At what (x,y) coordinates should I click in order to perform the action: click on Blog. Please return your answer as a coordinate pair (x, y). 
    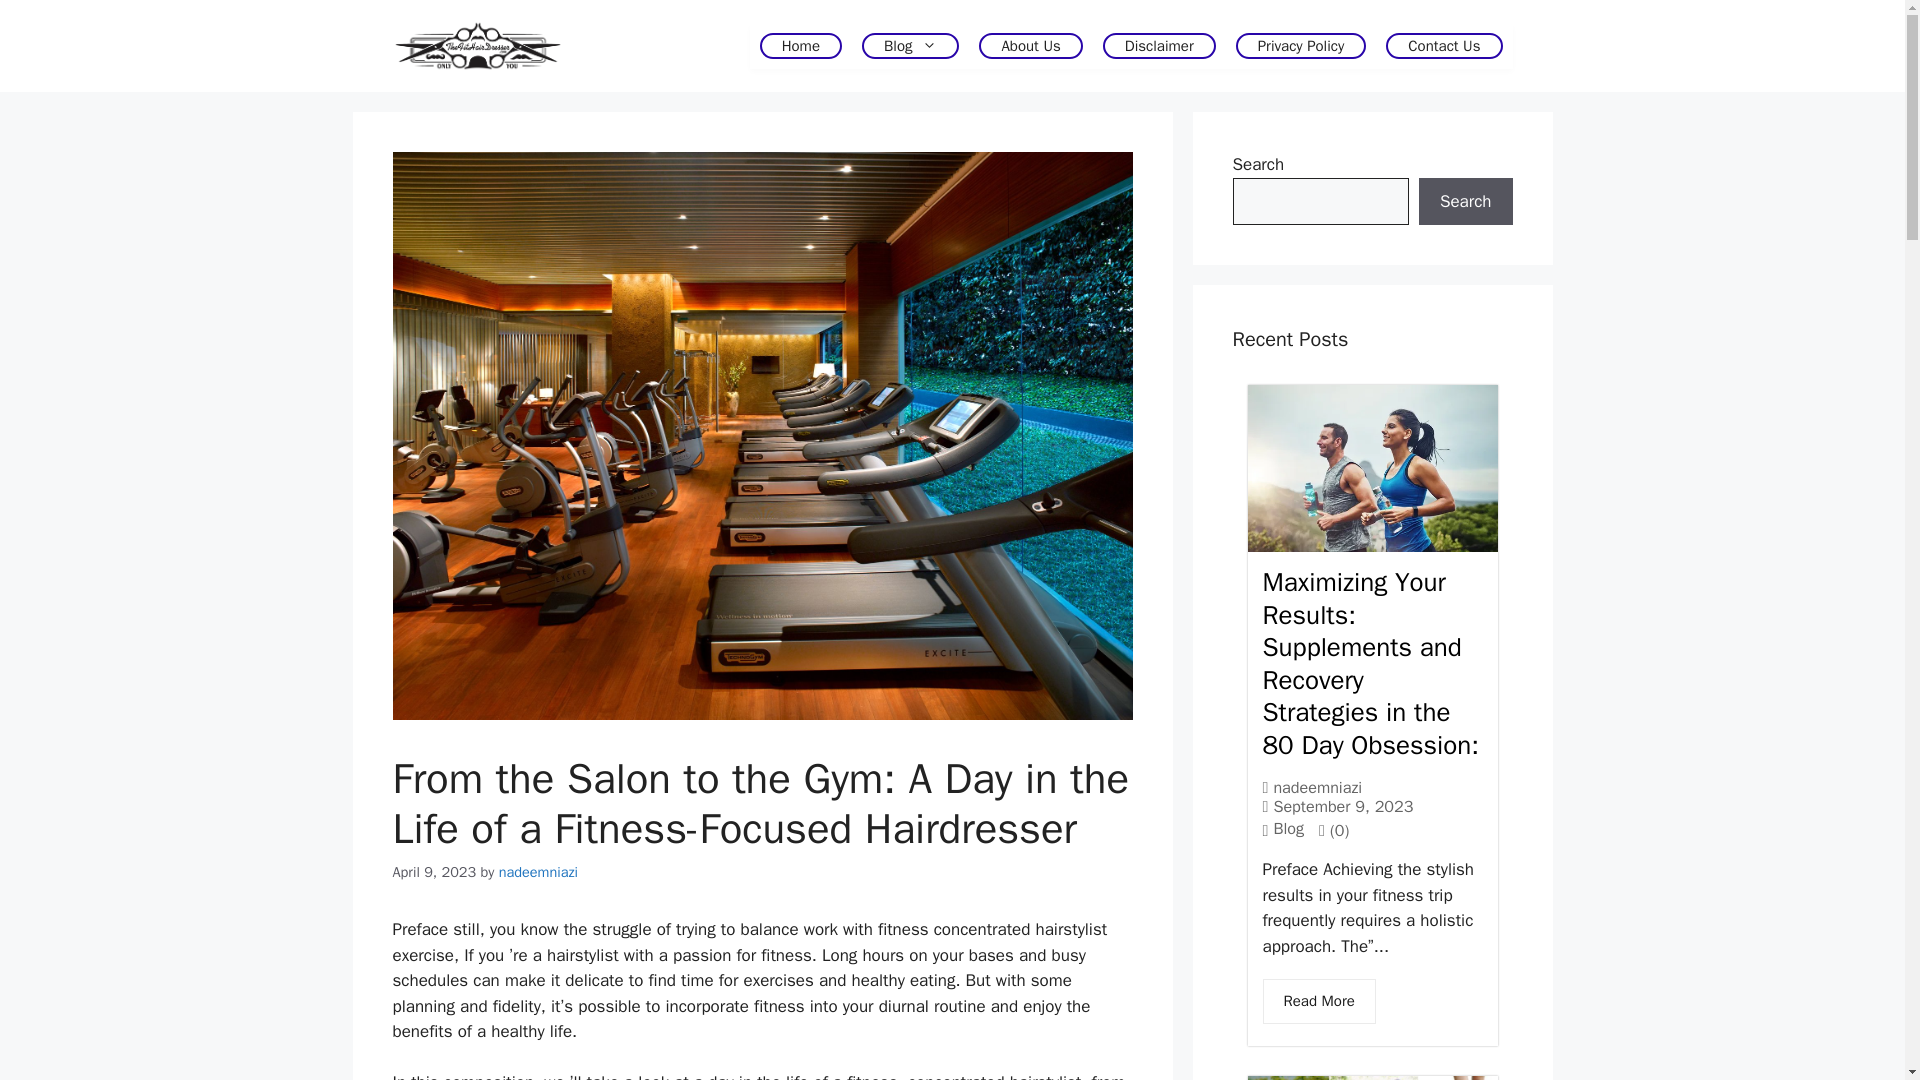
    Looking at the image, I should click on (1288, 828).